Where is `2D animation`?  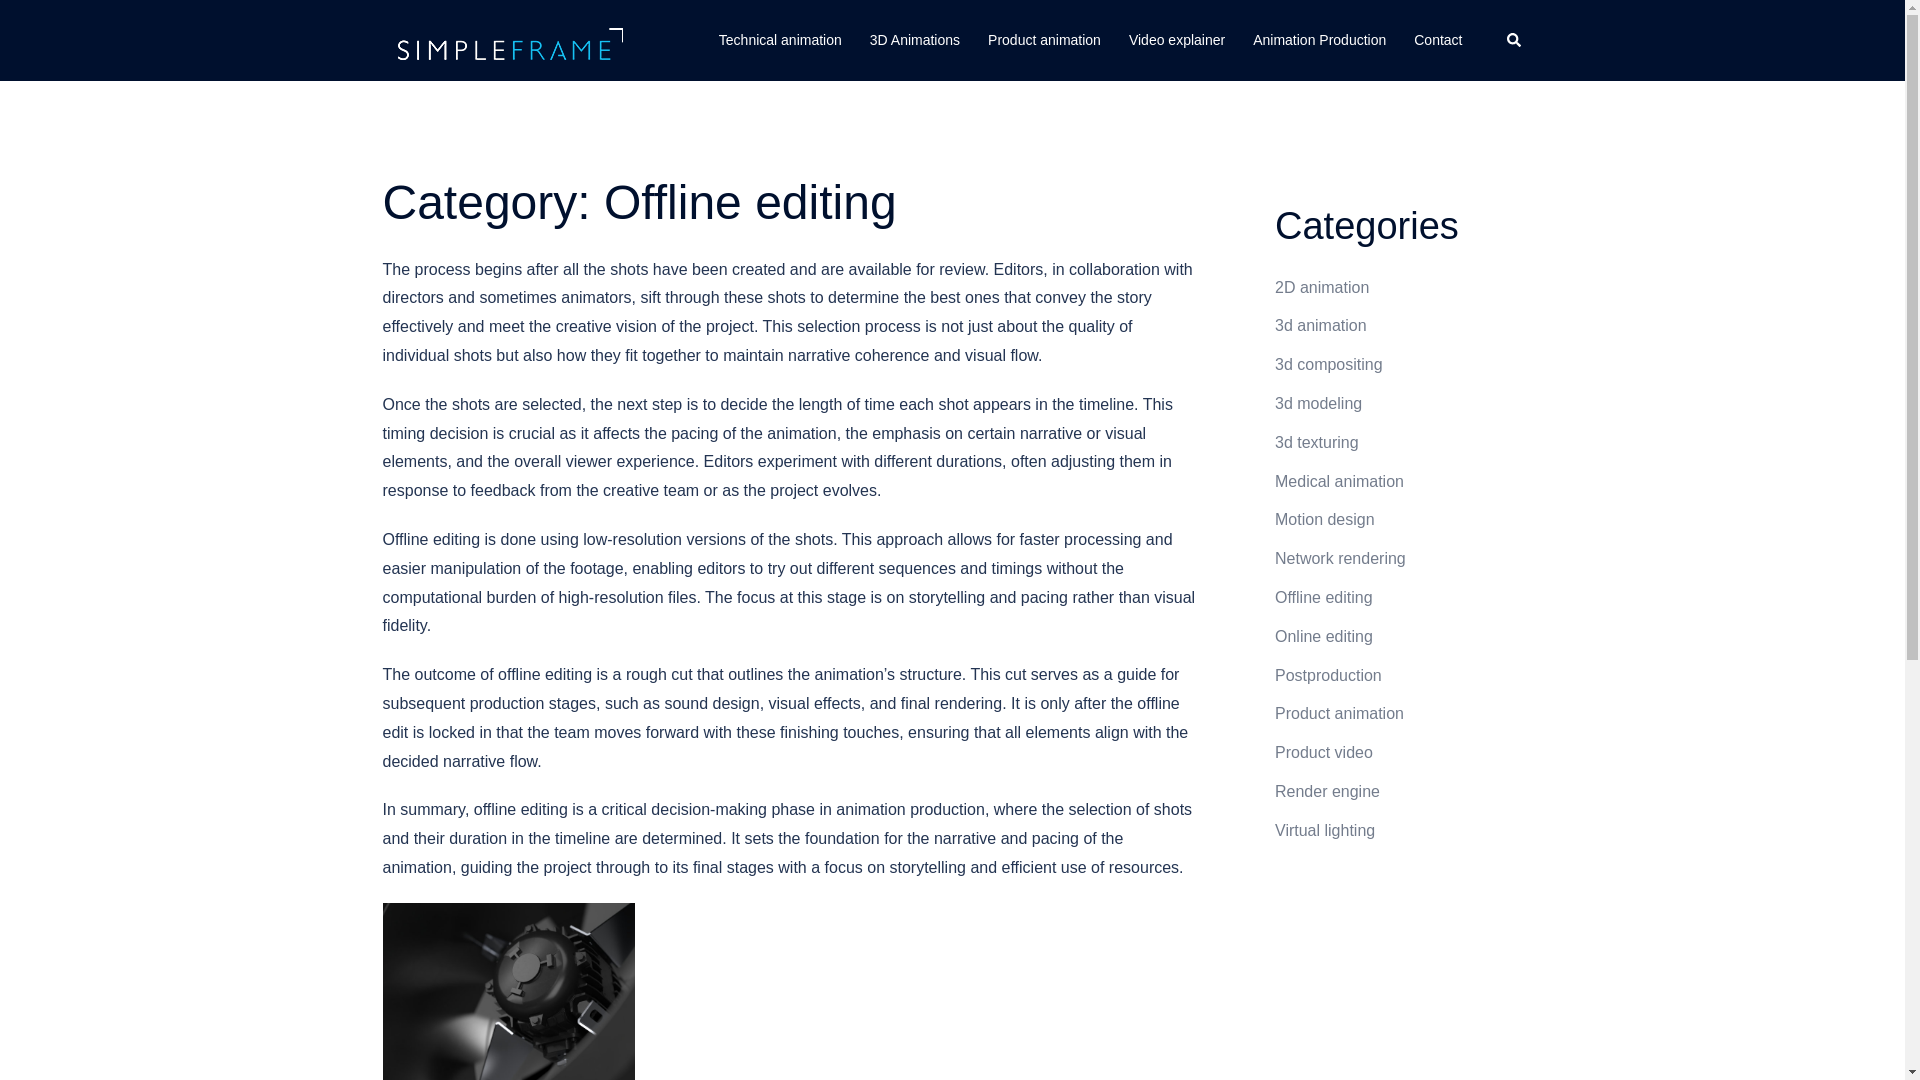
2D animation is located at coordinates (1321, 286).